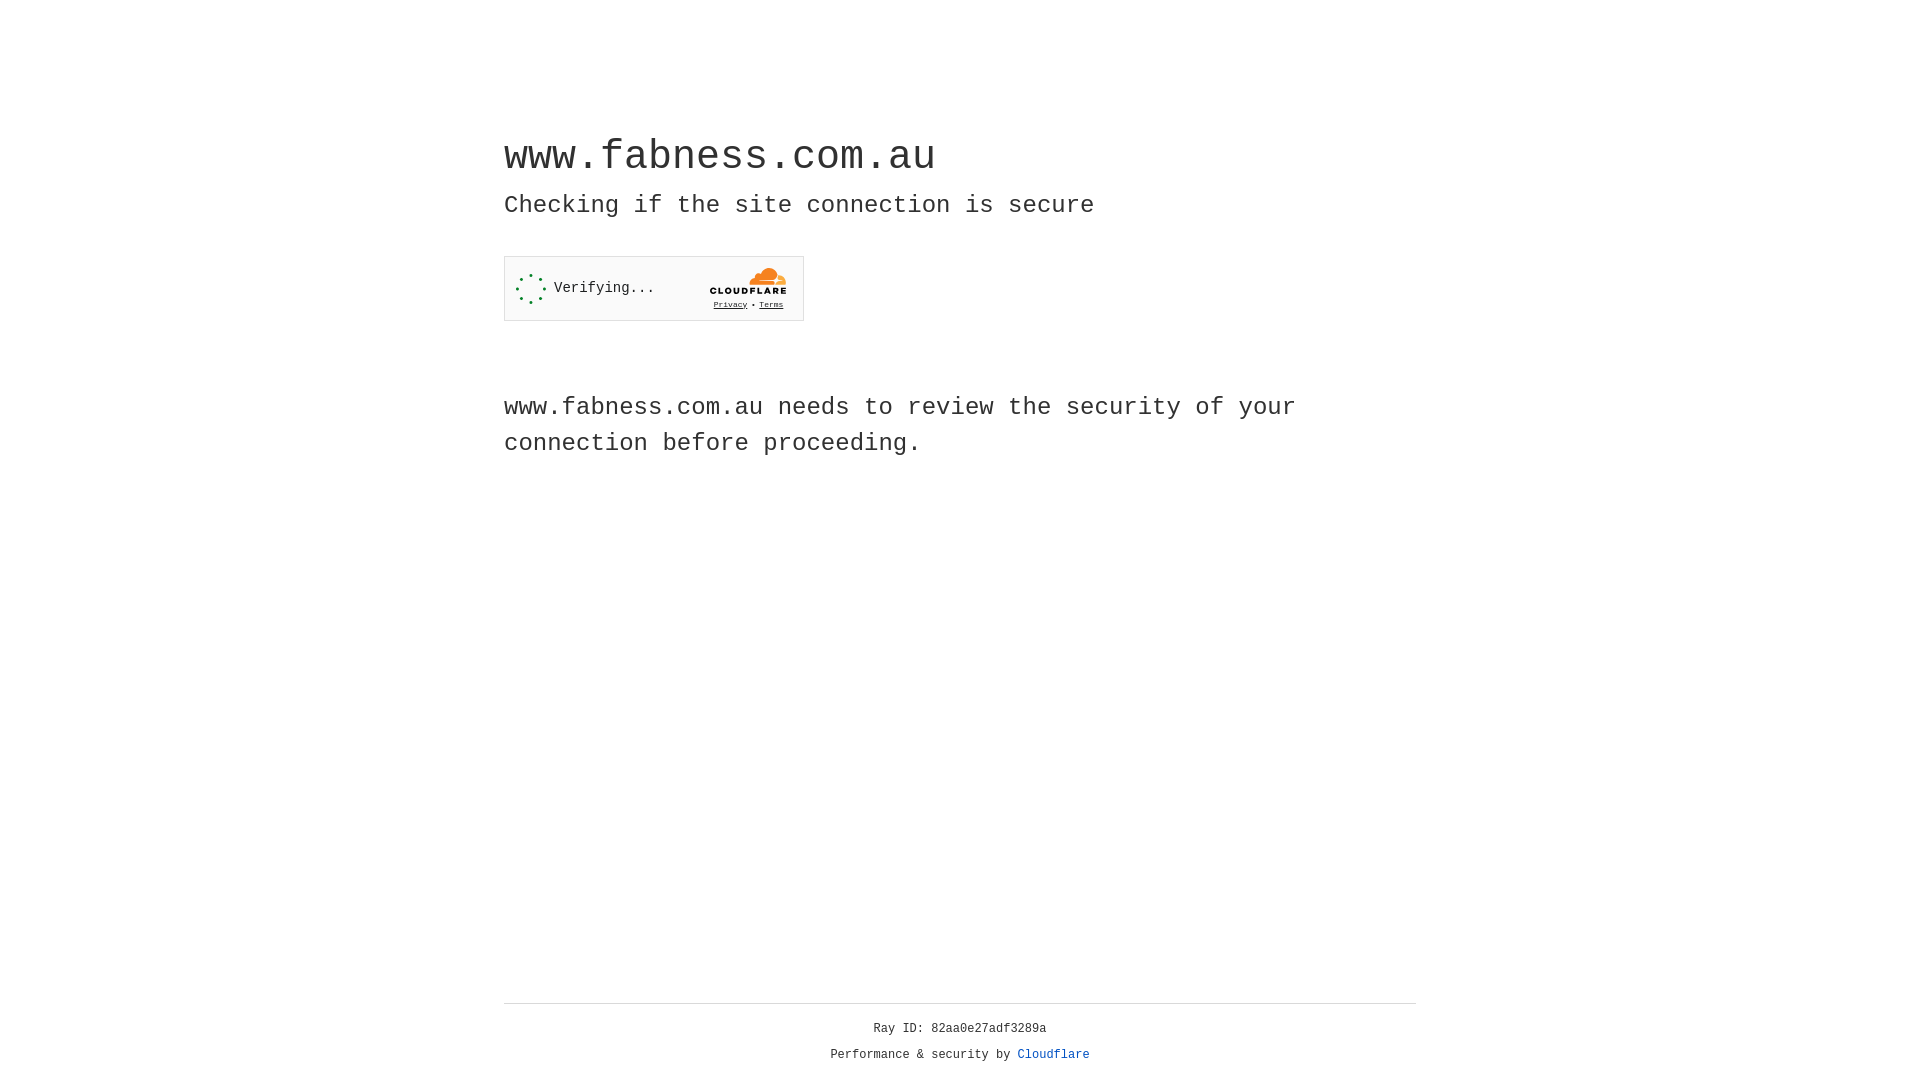  What do you see at coordinates (1054, 1055) in the screenshot?
I see `Cloudflare` at bounding box center [1054, 1055].